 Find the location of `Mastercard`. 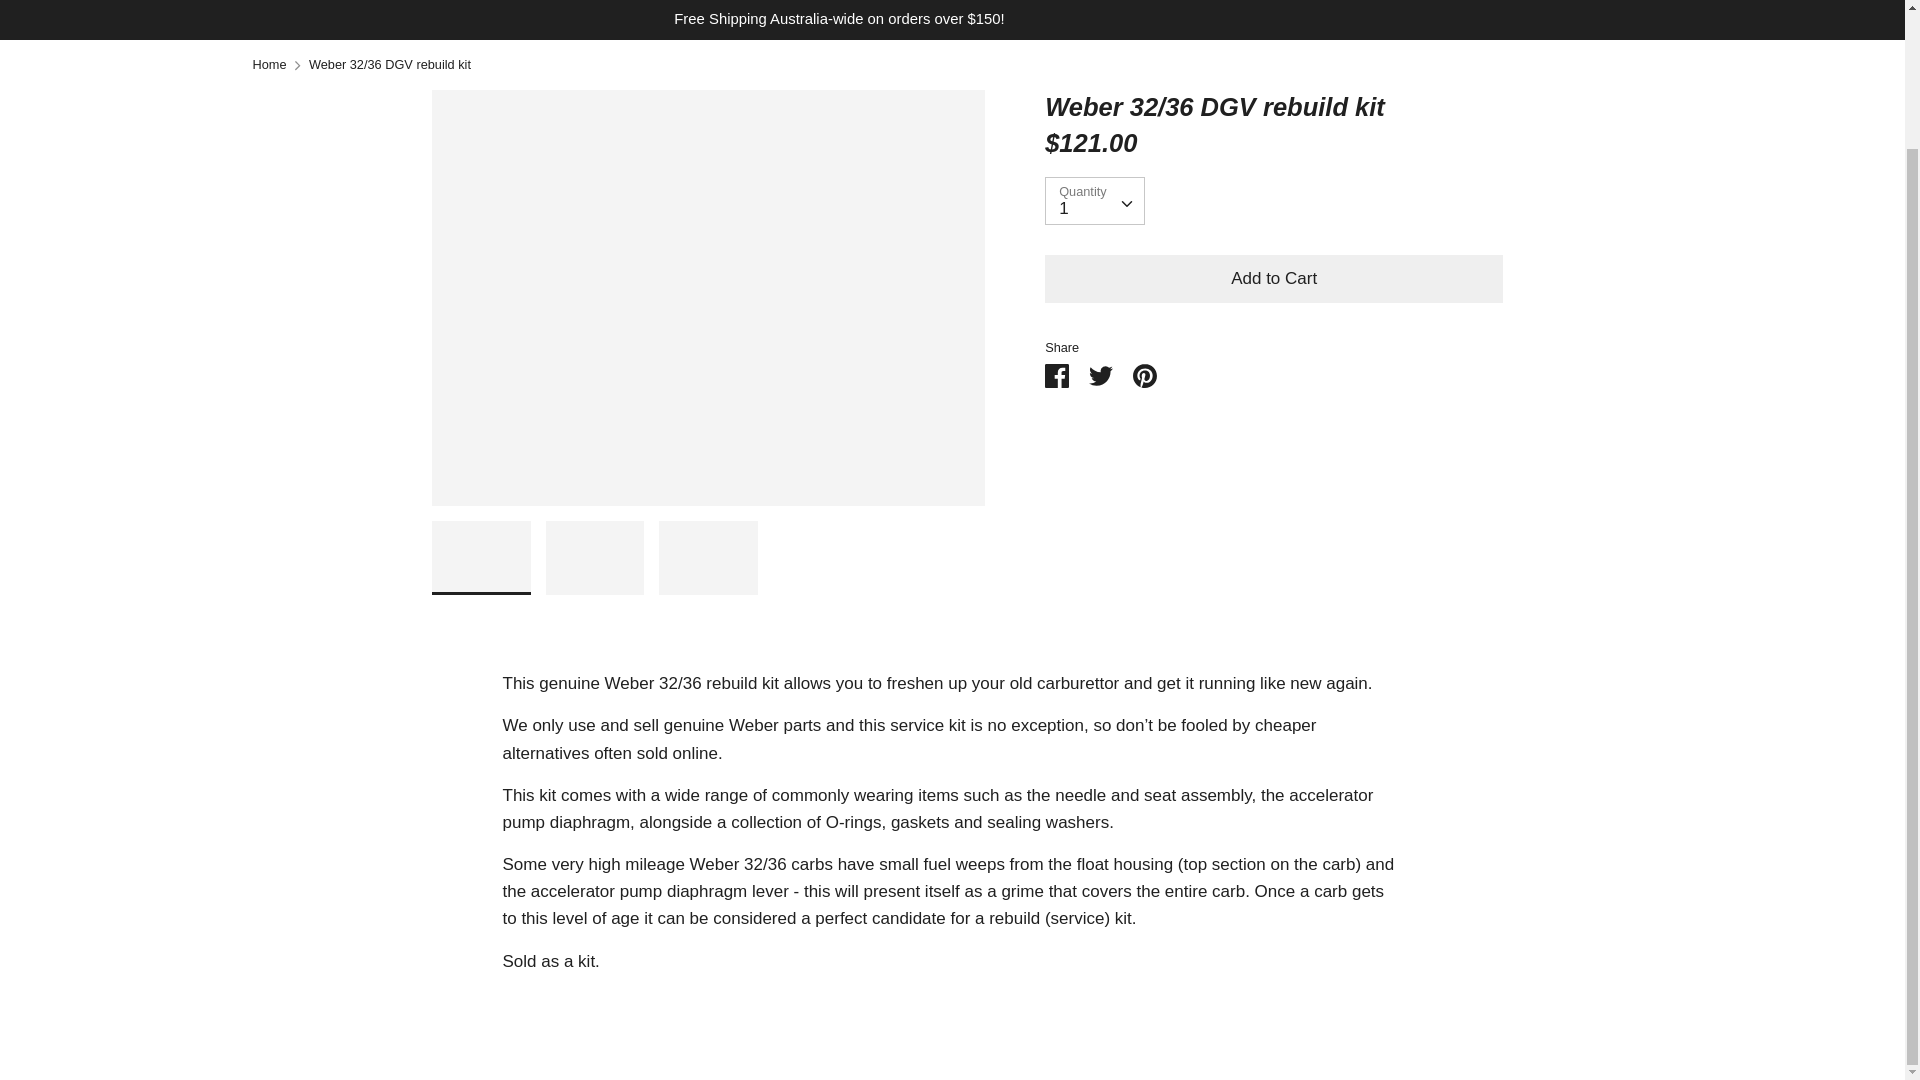

Mastercard is located at coordinates (1453, 856).